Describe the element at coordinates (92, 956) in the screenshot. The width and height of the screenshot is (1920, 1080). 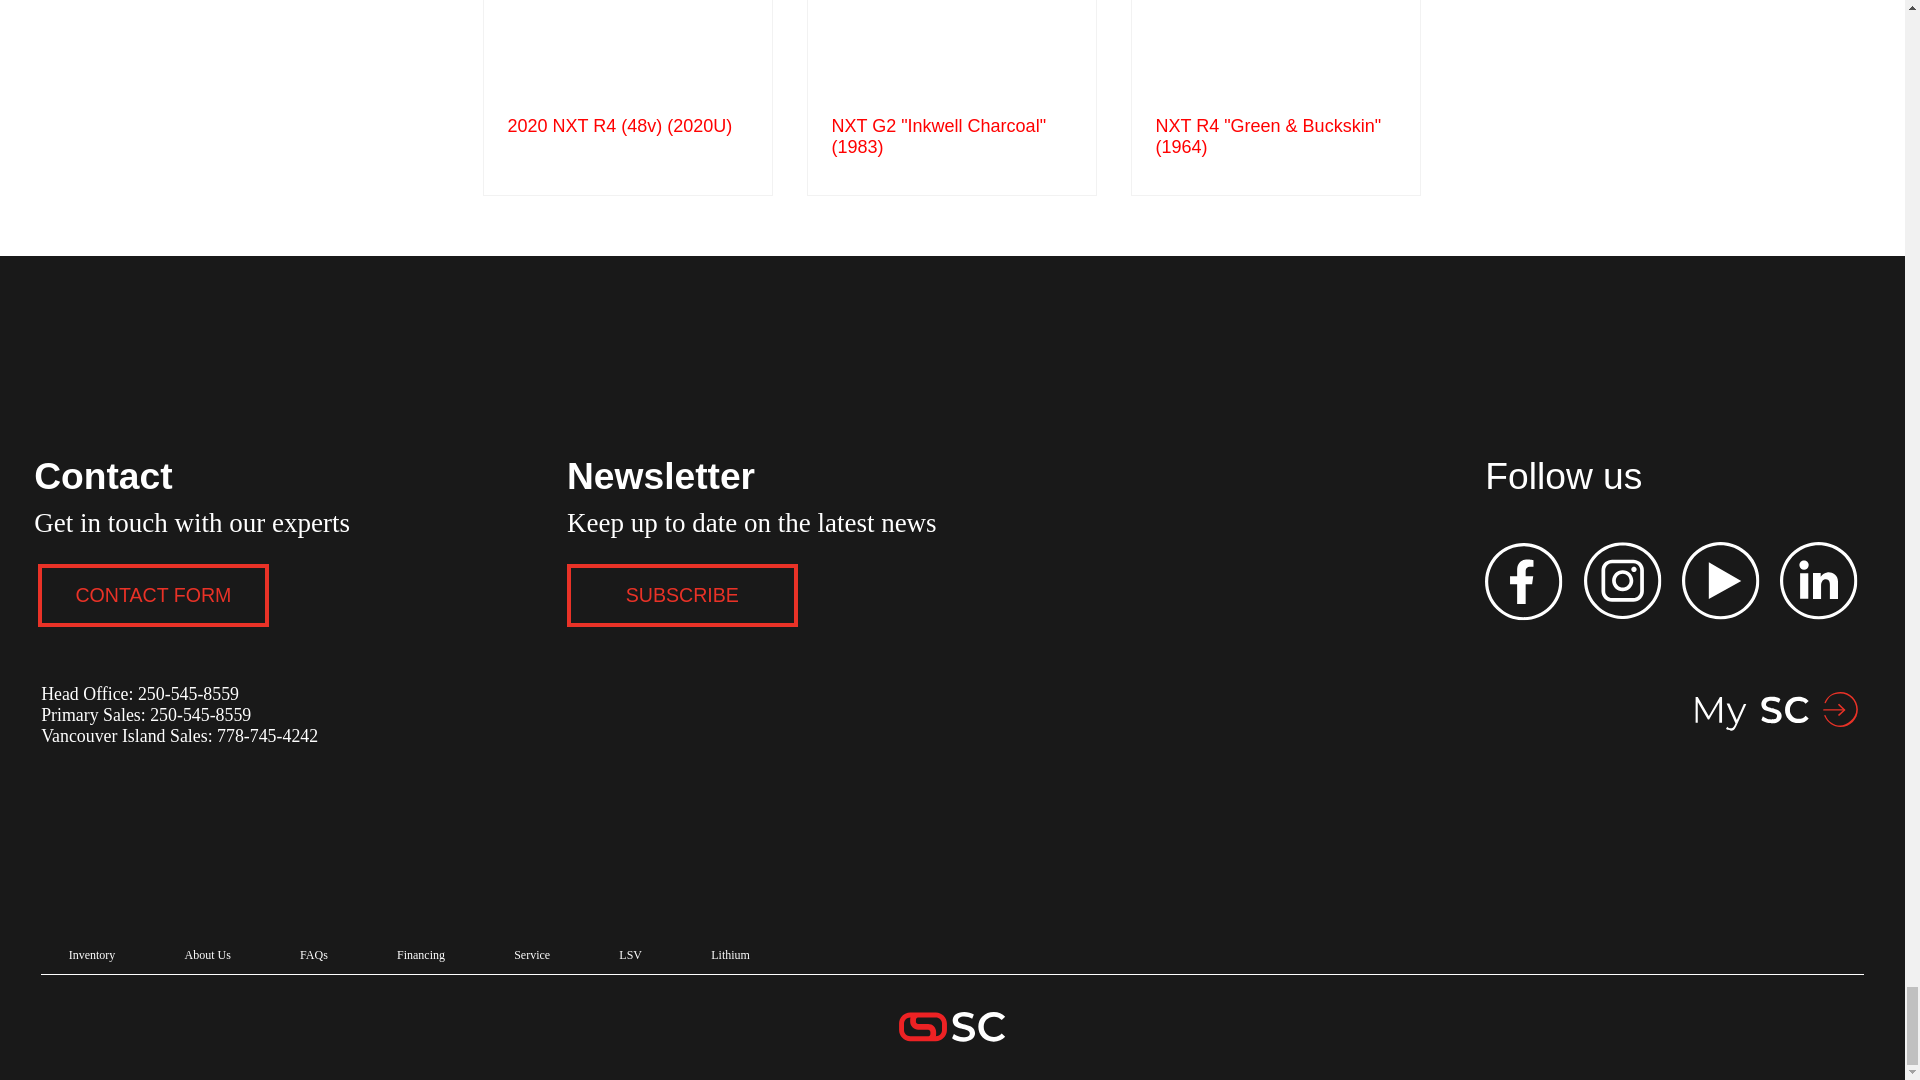
I see `Inventory` at that location.